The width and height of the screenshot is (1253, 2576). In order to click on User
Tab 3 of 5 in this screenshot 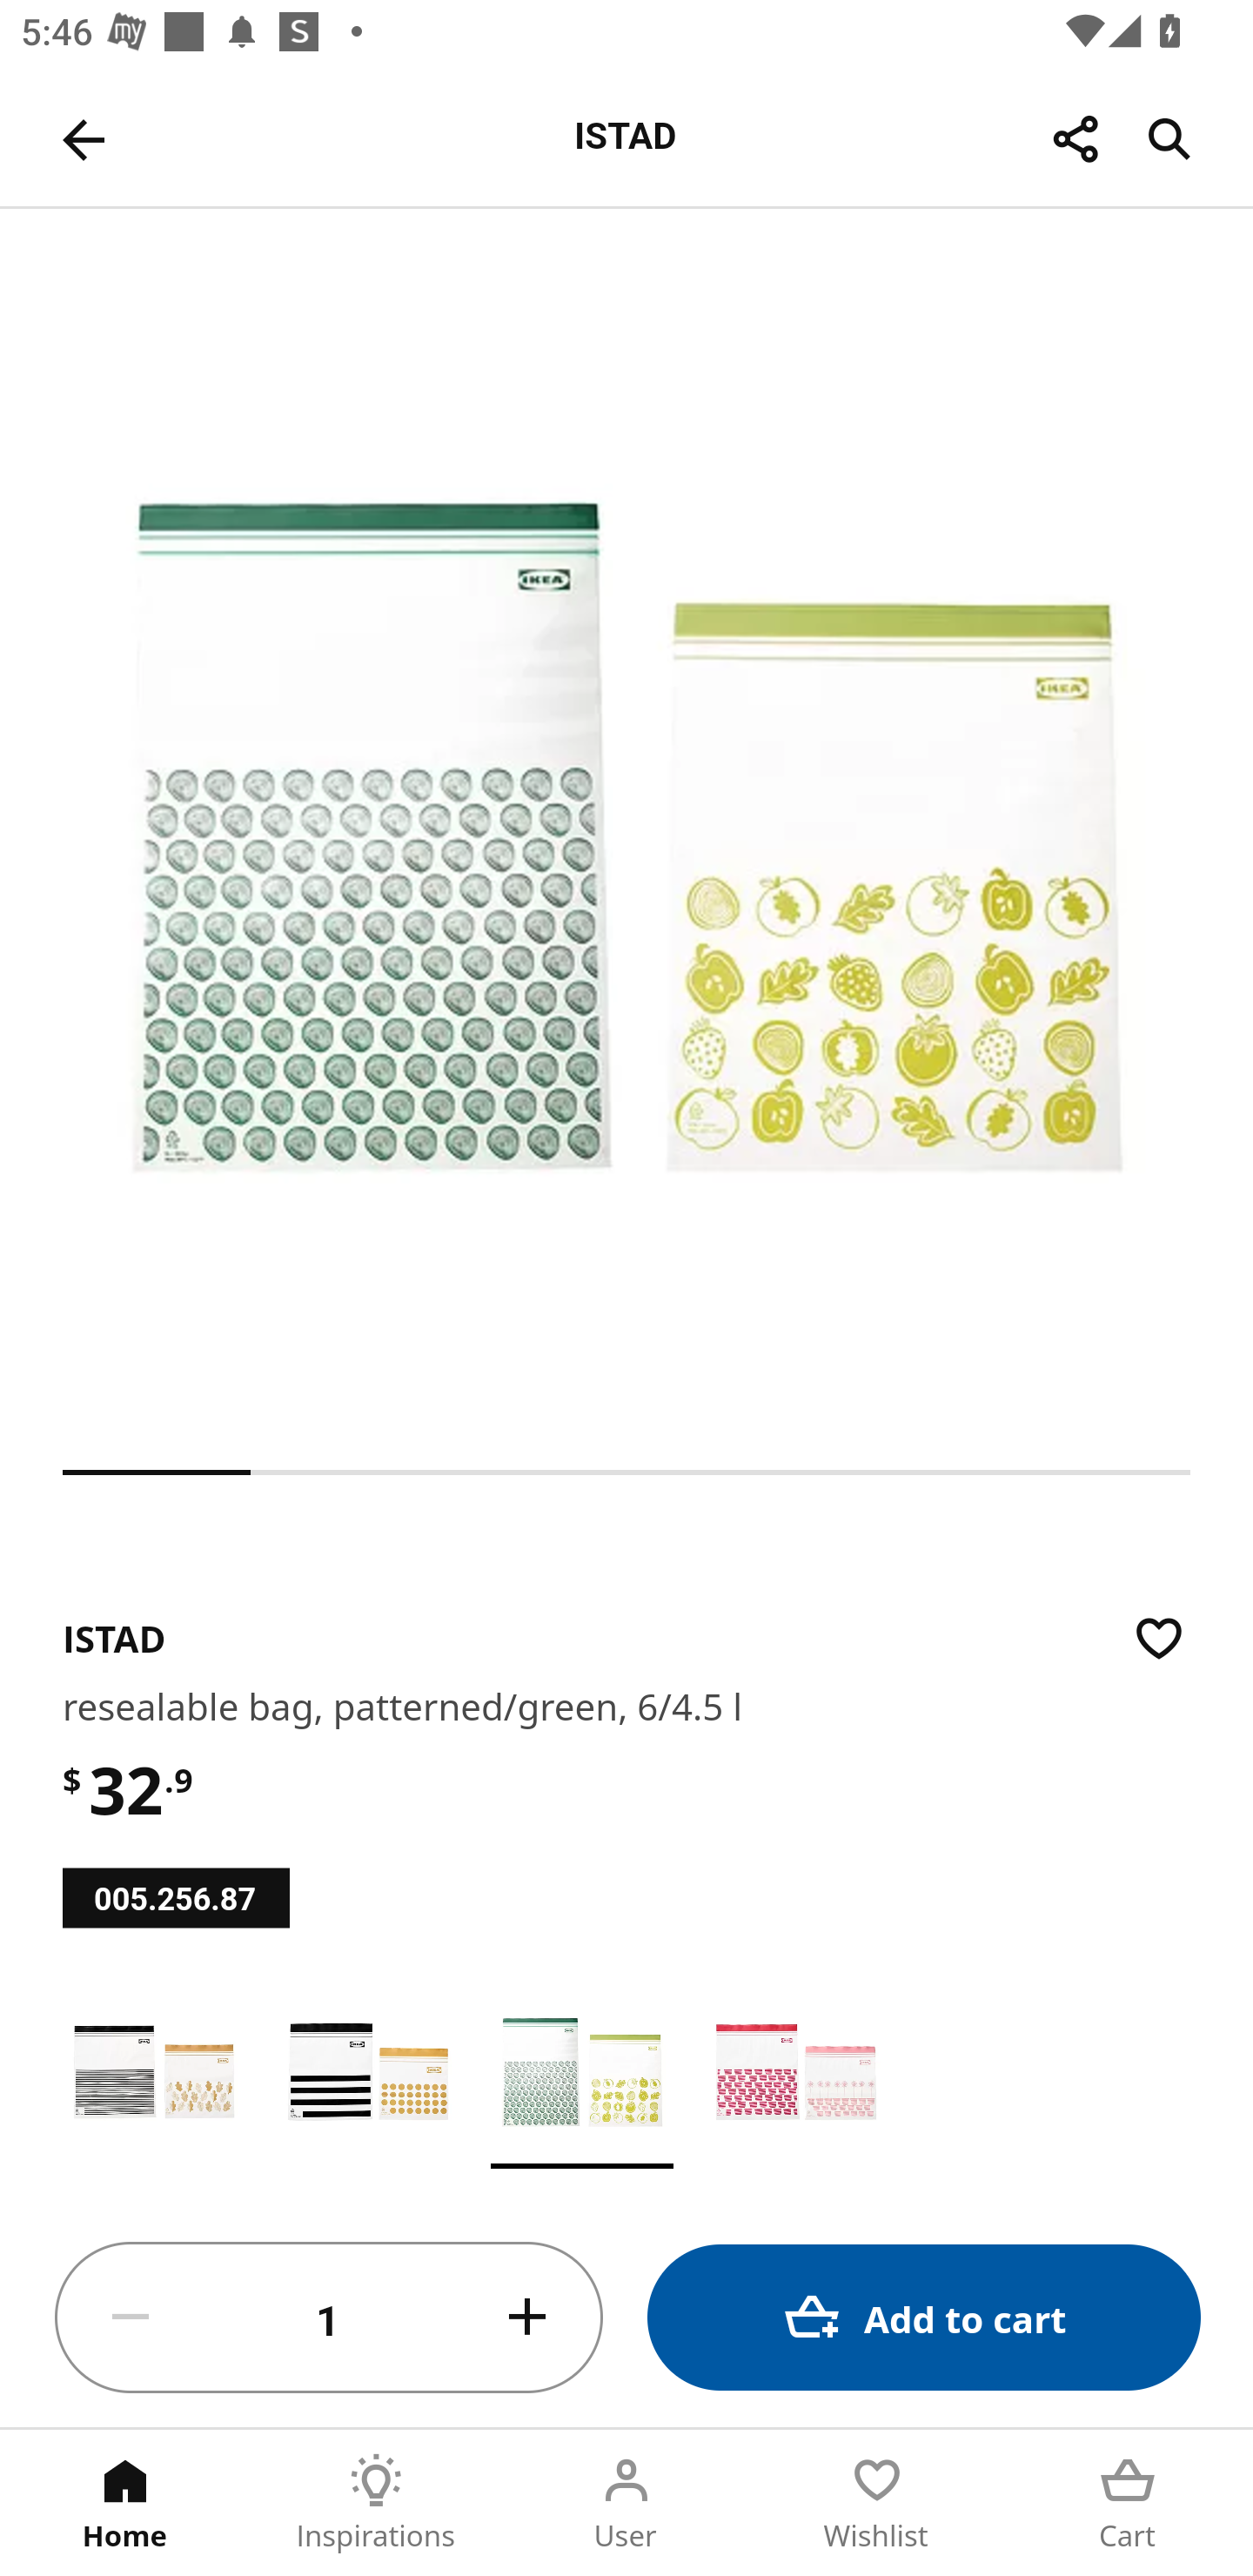, I will do `click(626, 2503)`.